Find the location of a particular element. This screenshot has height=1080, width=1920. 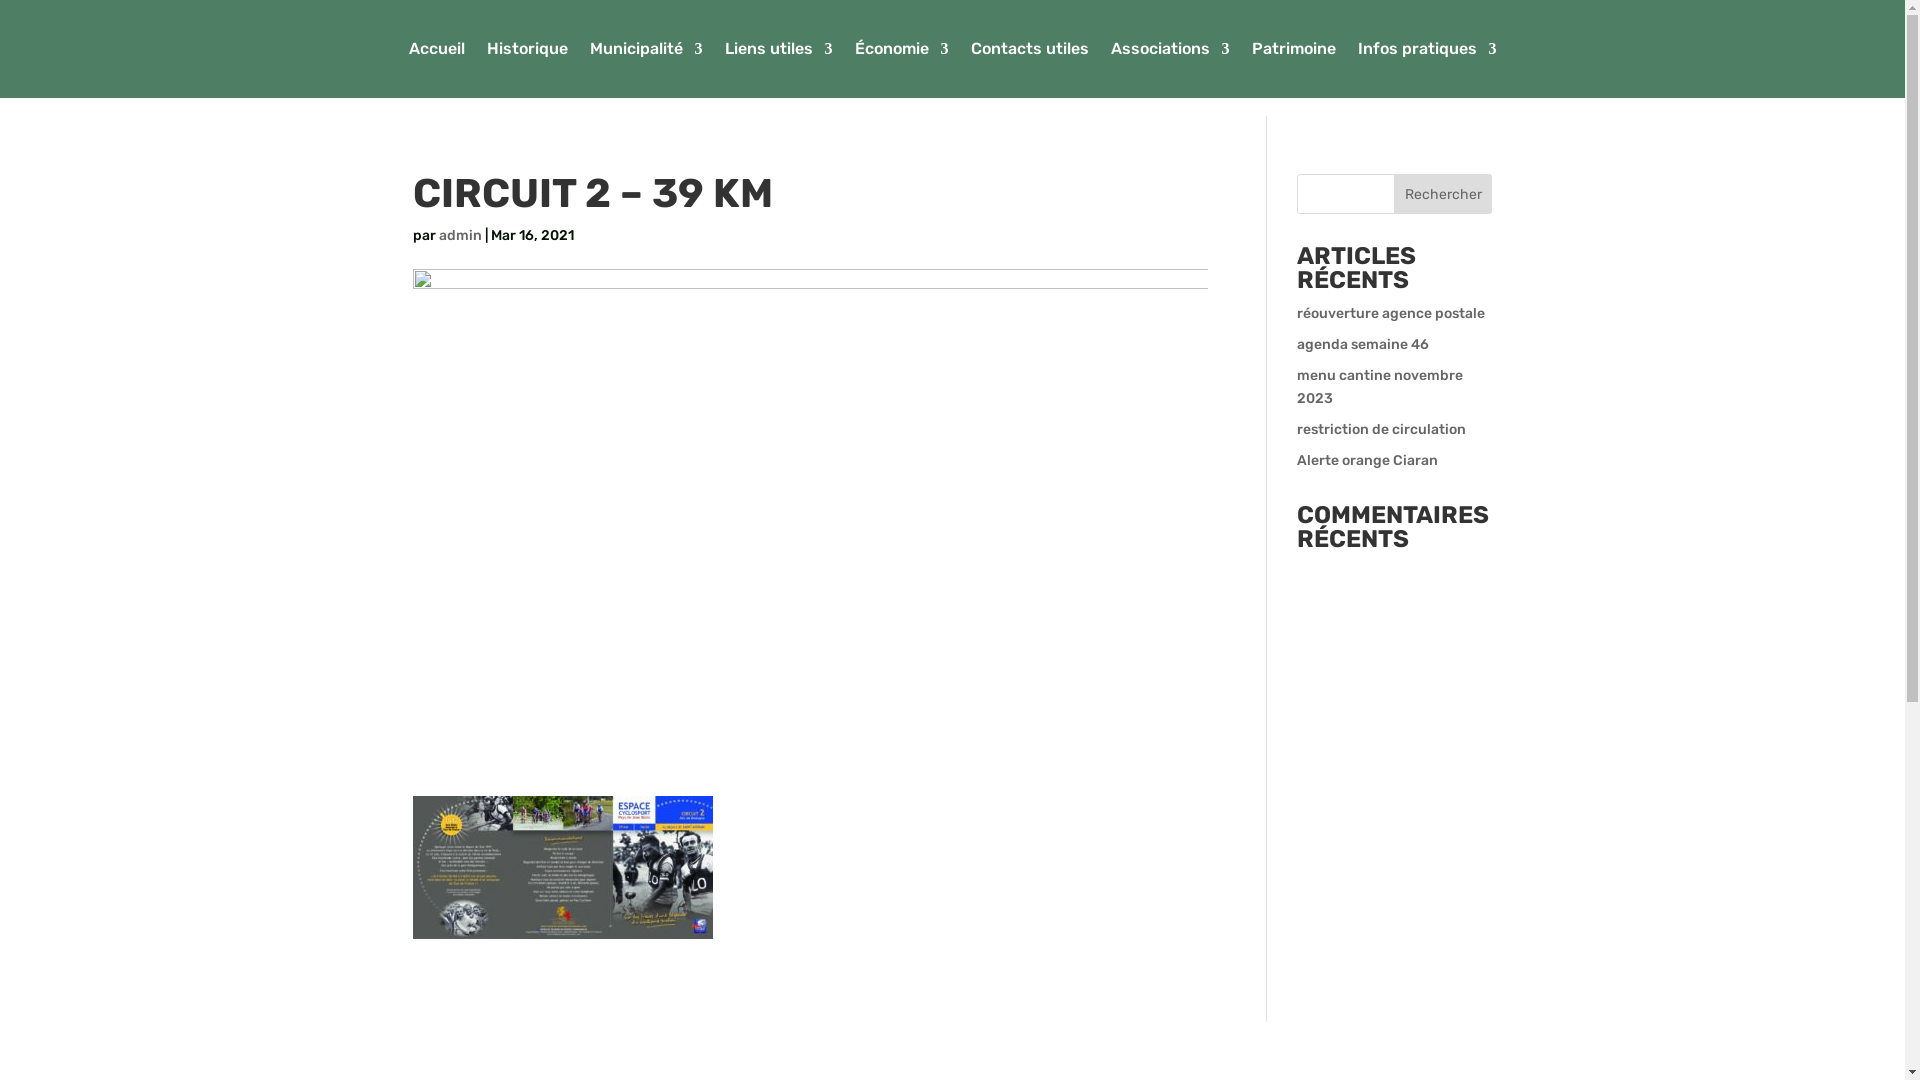

Accueil is located at coordinates (436, 53).